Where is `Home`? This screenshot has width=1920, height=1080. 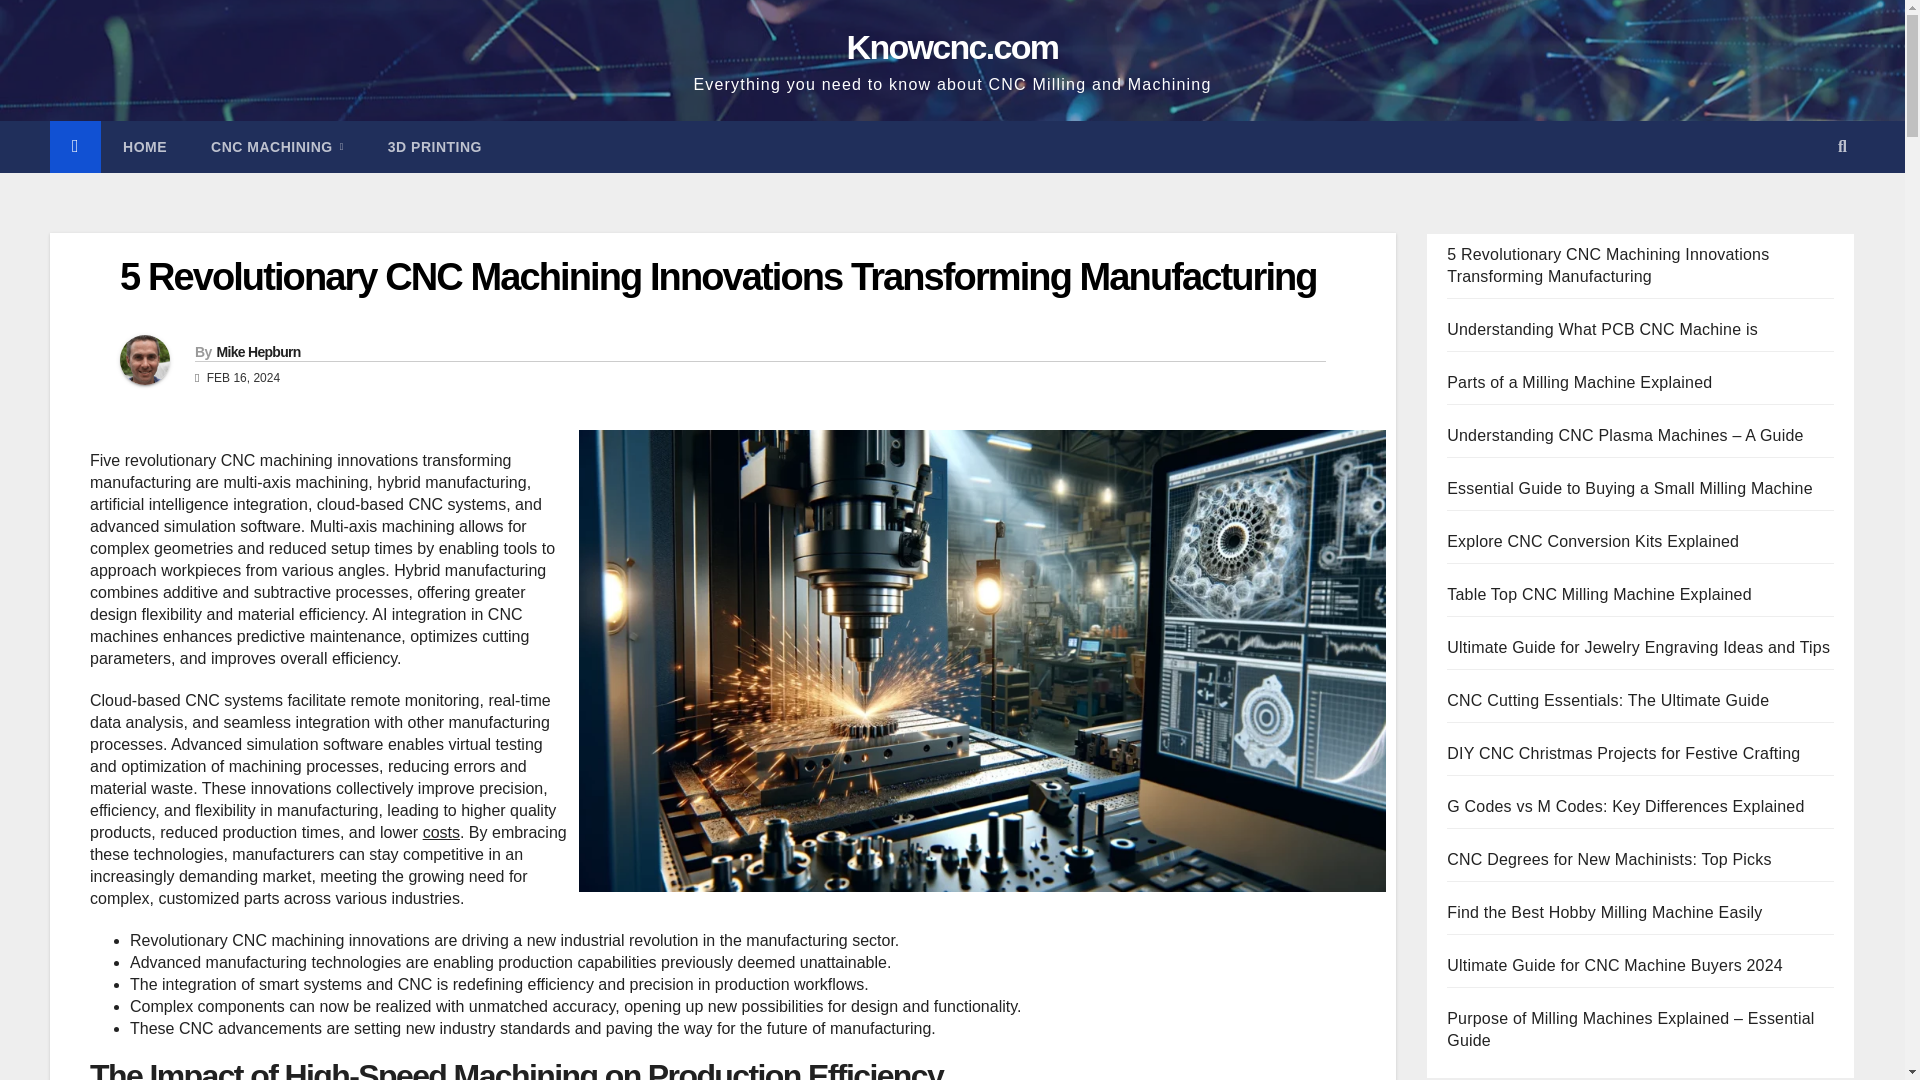
Home is located at coordinates (144, 146).